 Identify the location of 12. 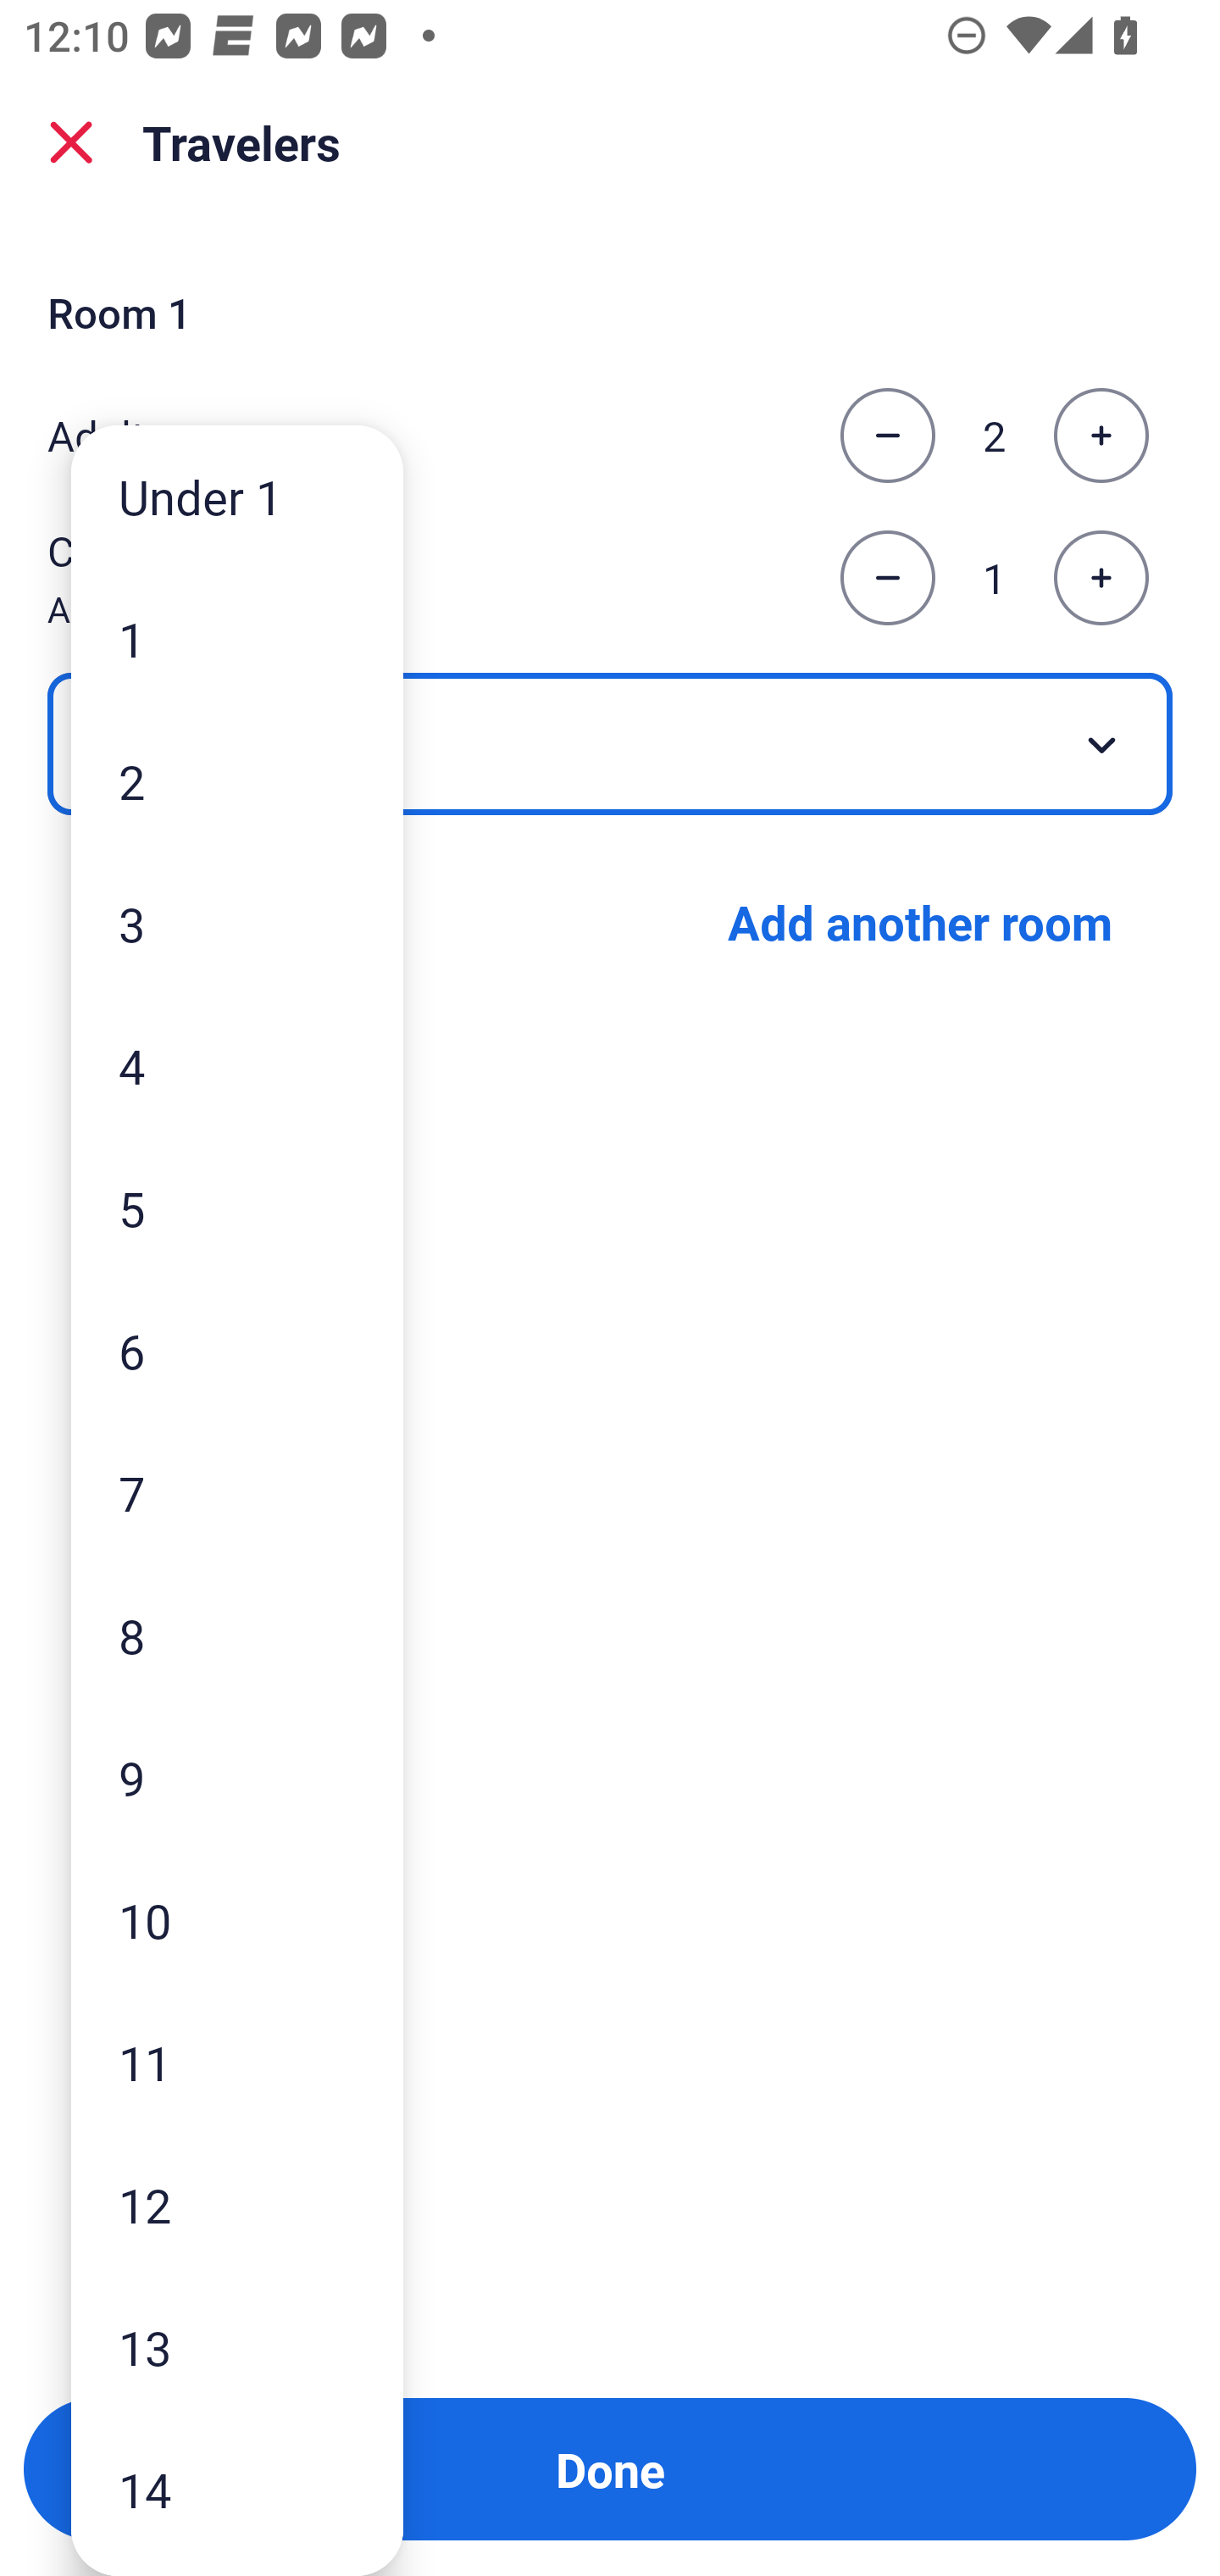
(237, 2205).